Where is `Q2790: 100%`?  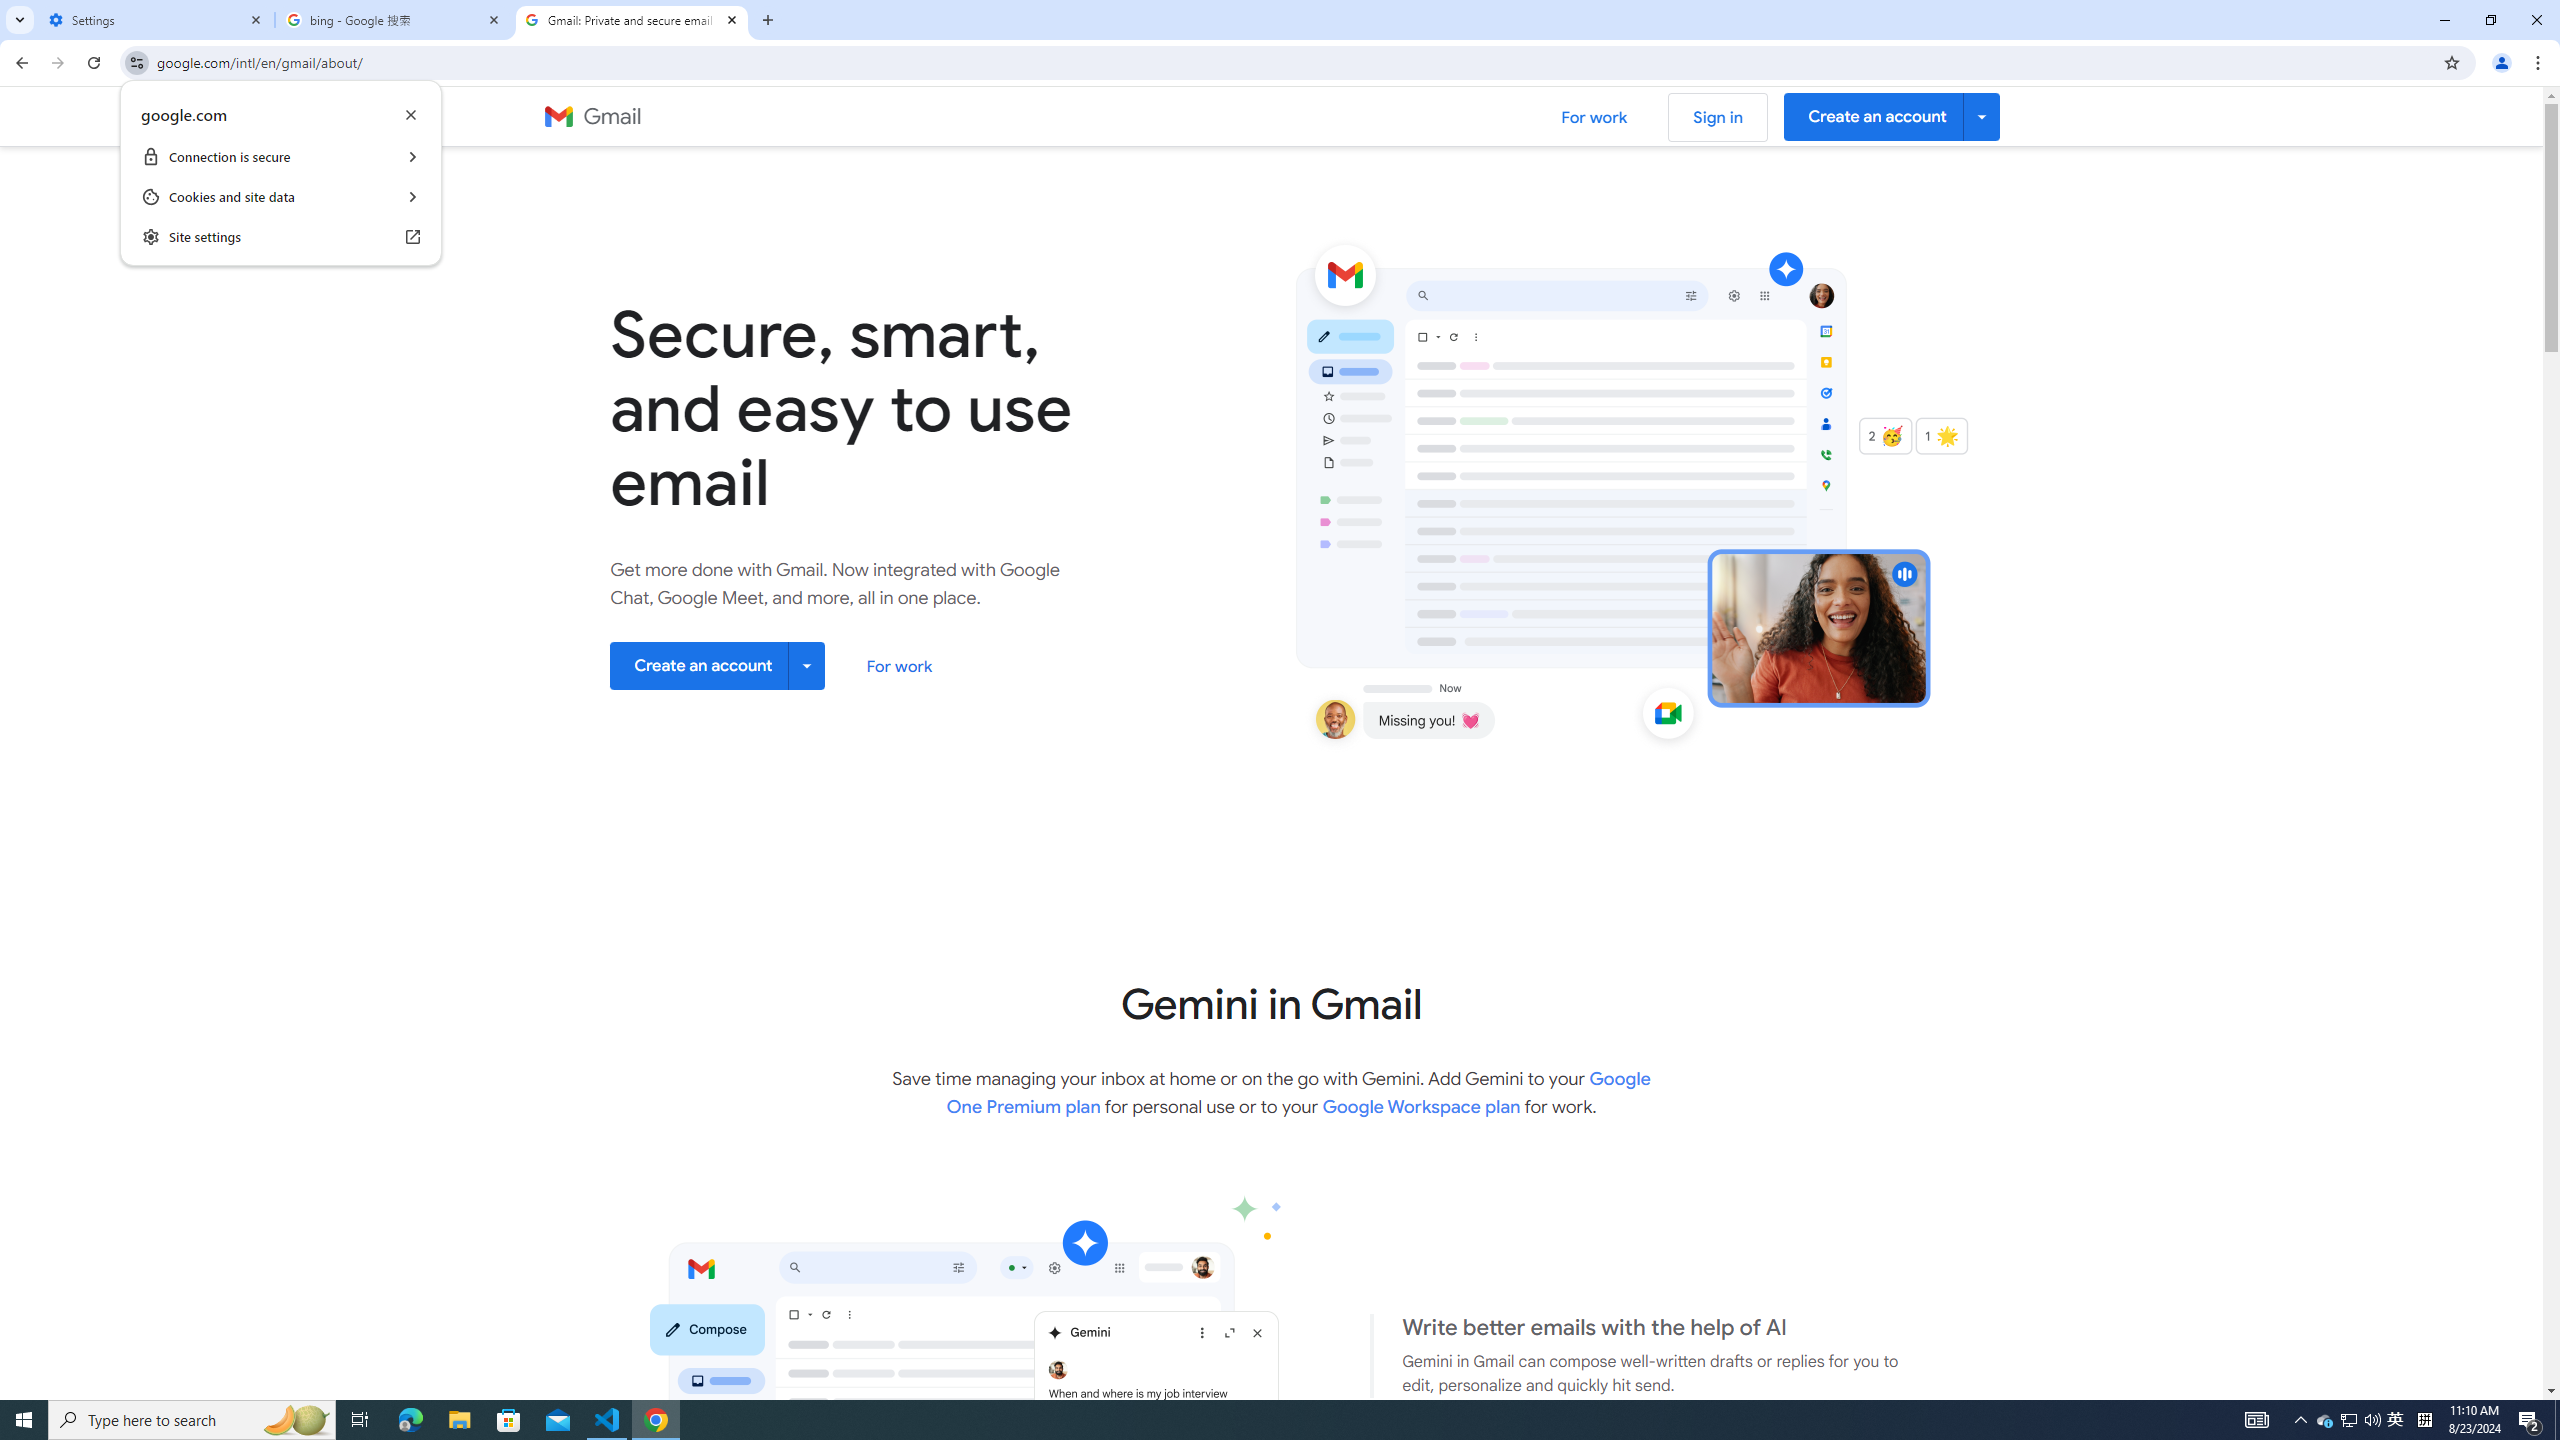
Q2790: 100% is located at coordinates (2372, 1420).